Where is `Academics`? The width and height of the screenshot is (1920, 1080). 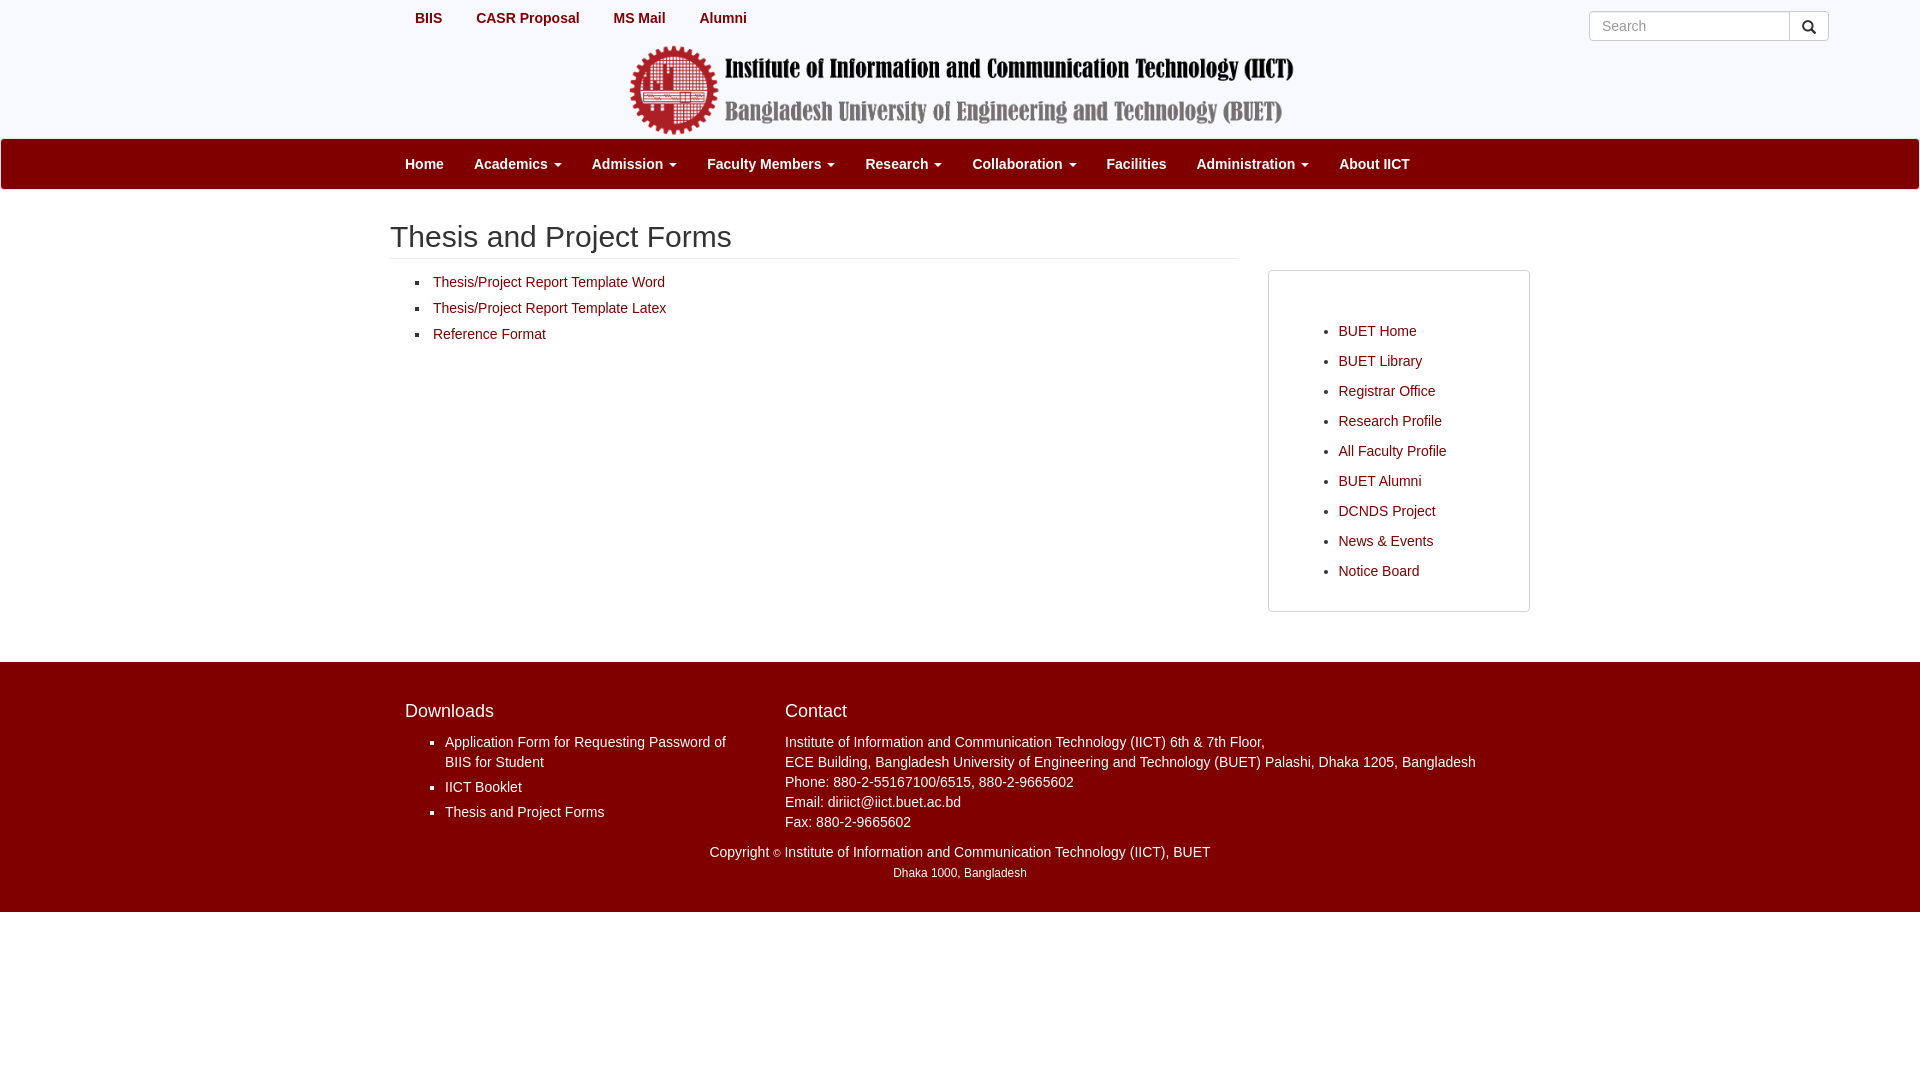 Academics is located at coordinates (518, 164).